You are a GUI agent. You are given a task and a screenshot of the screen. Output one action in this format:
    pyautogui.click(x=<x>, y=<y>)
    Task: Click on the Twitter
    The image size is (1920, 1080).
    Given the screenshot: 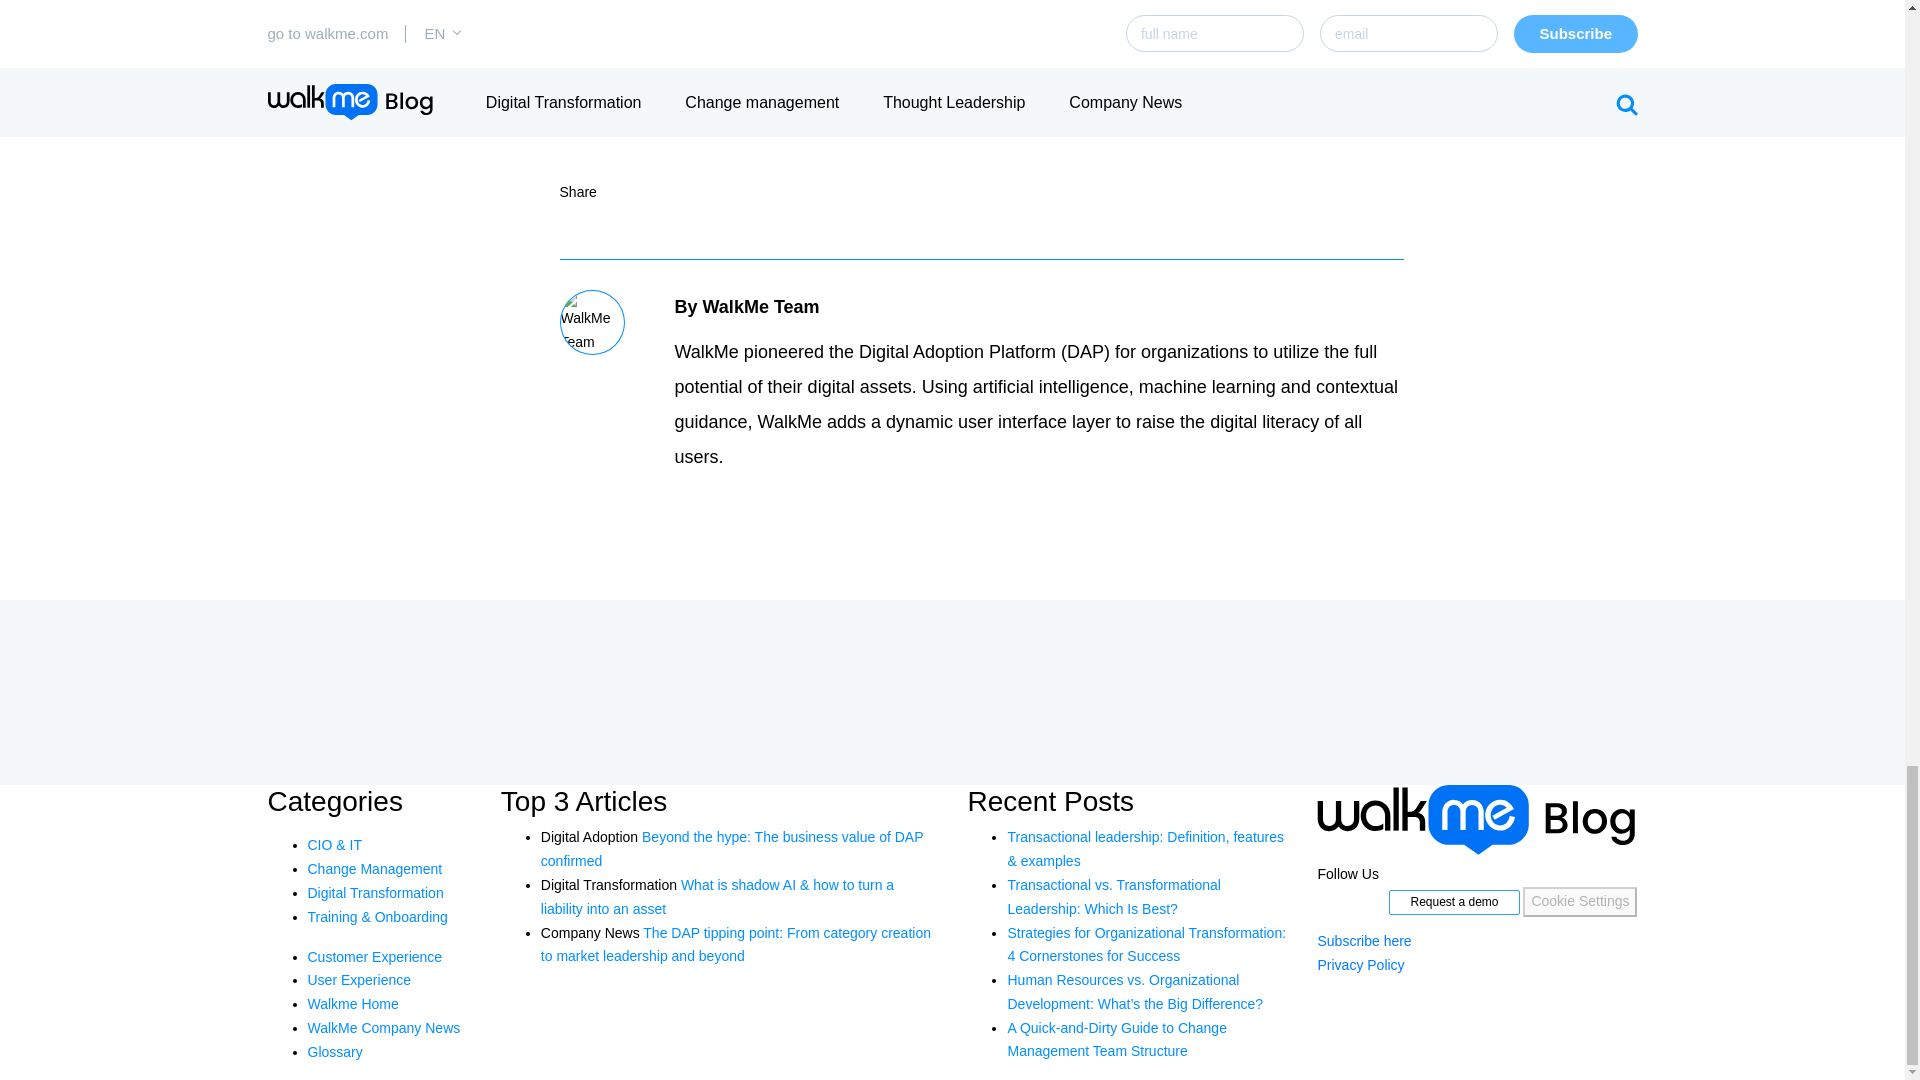 What is the action you would take?
    pyautogui.click(x=620, y=190)
    